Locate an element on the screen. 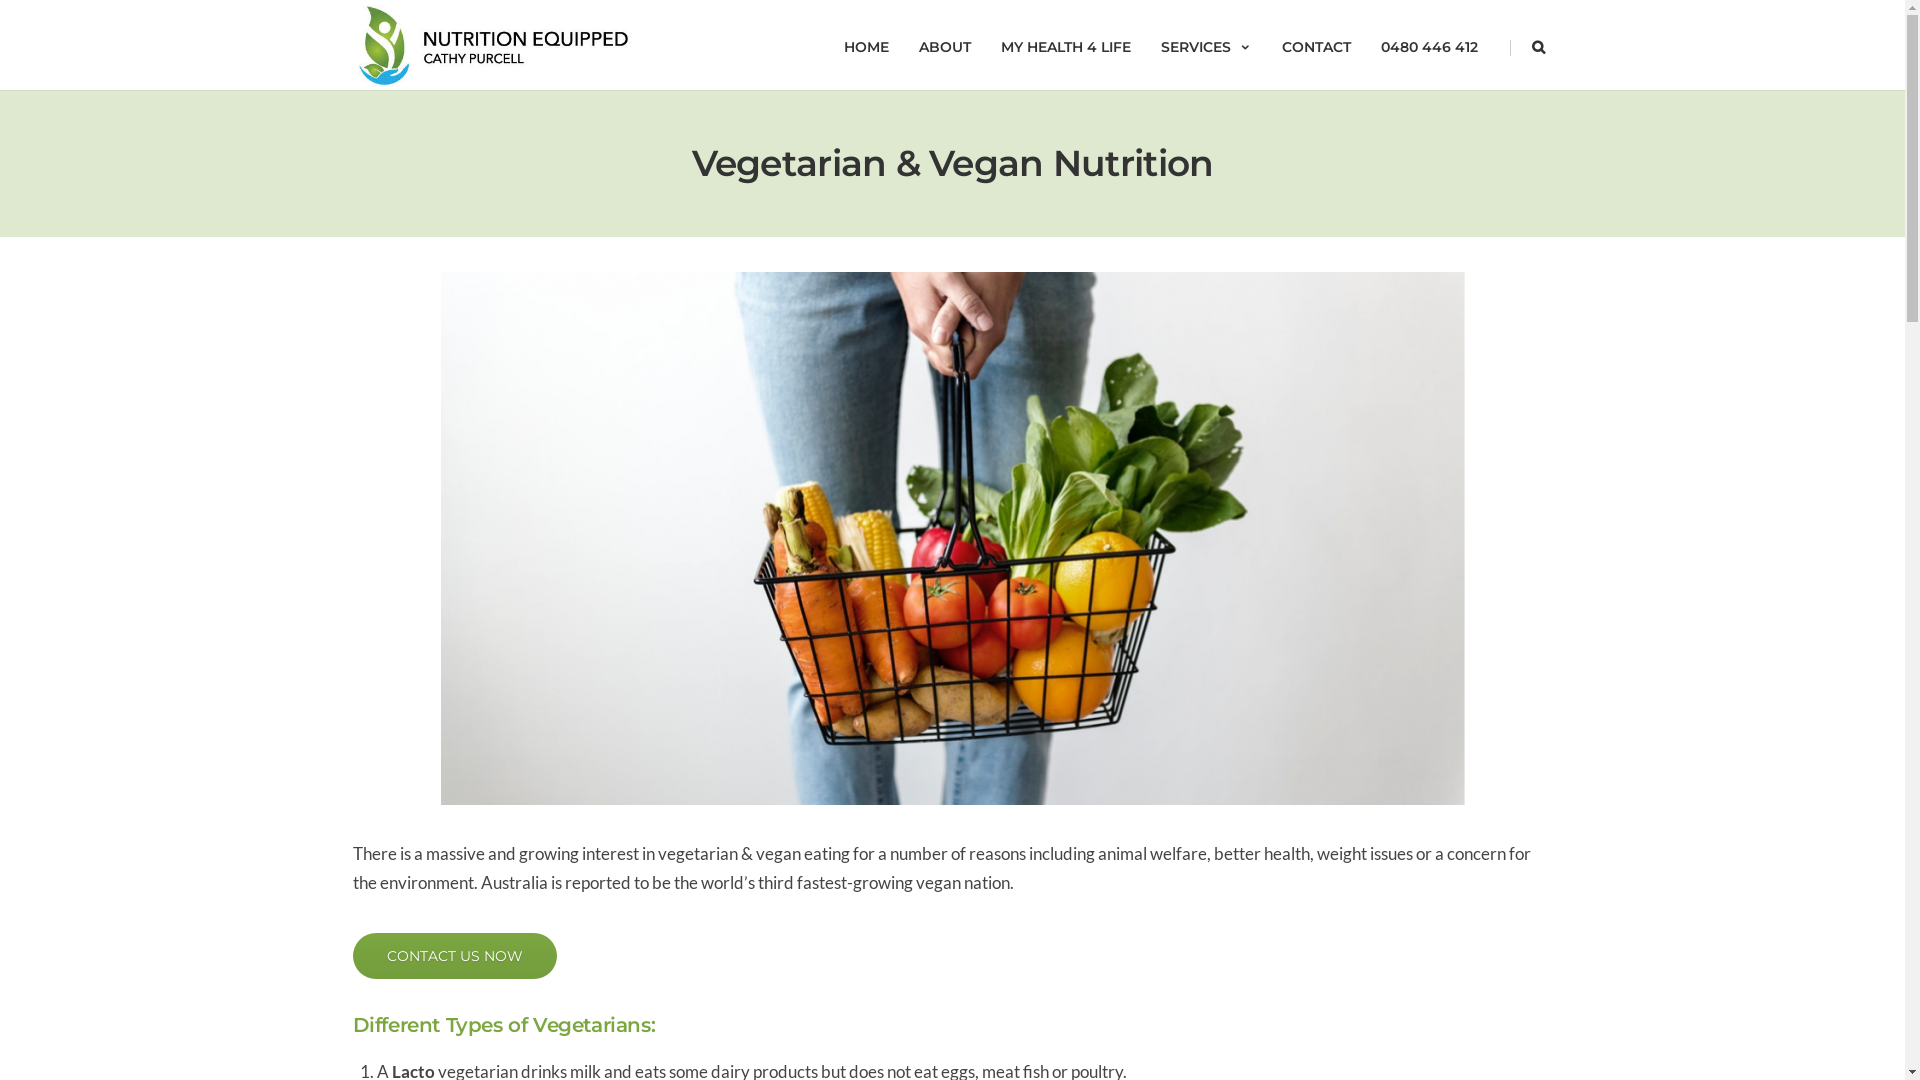 This screenshot has height=1080, width=1920. SERVICES is located at coordinates (1206, 45).